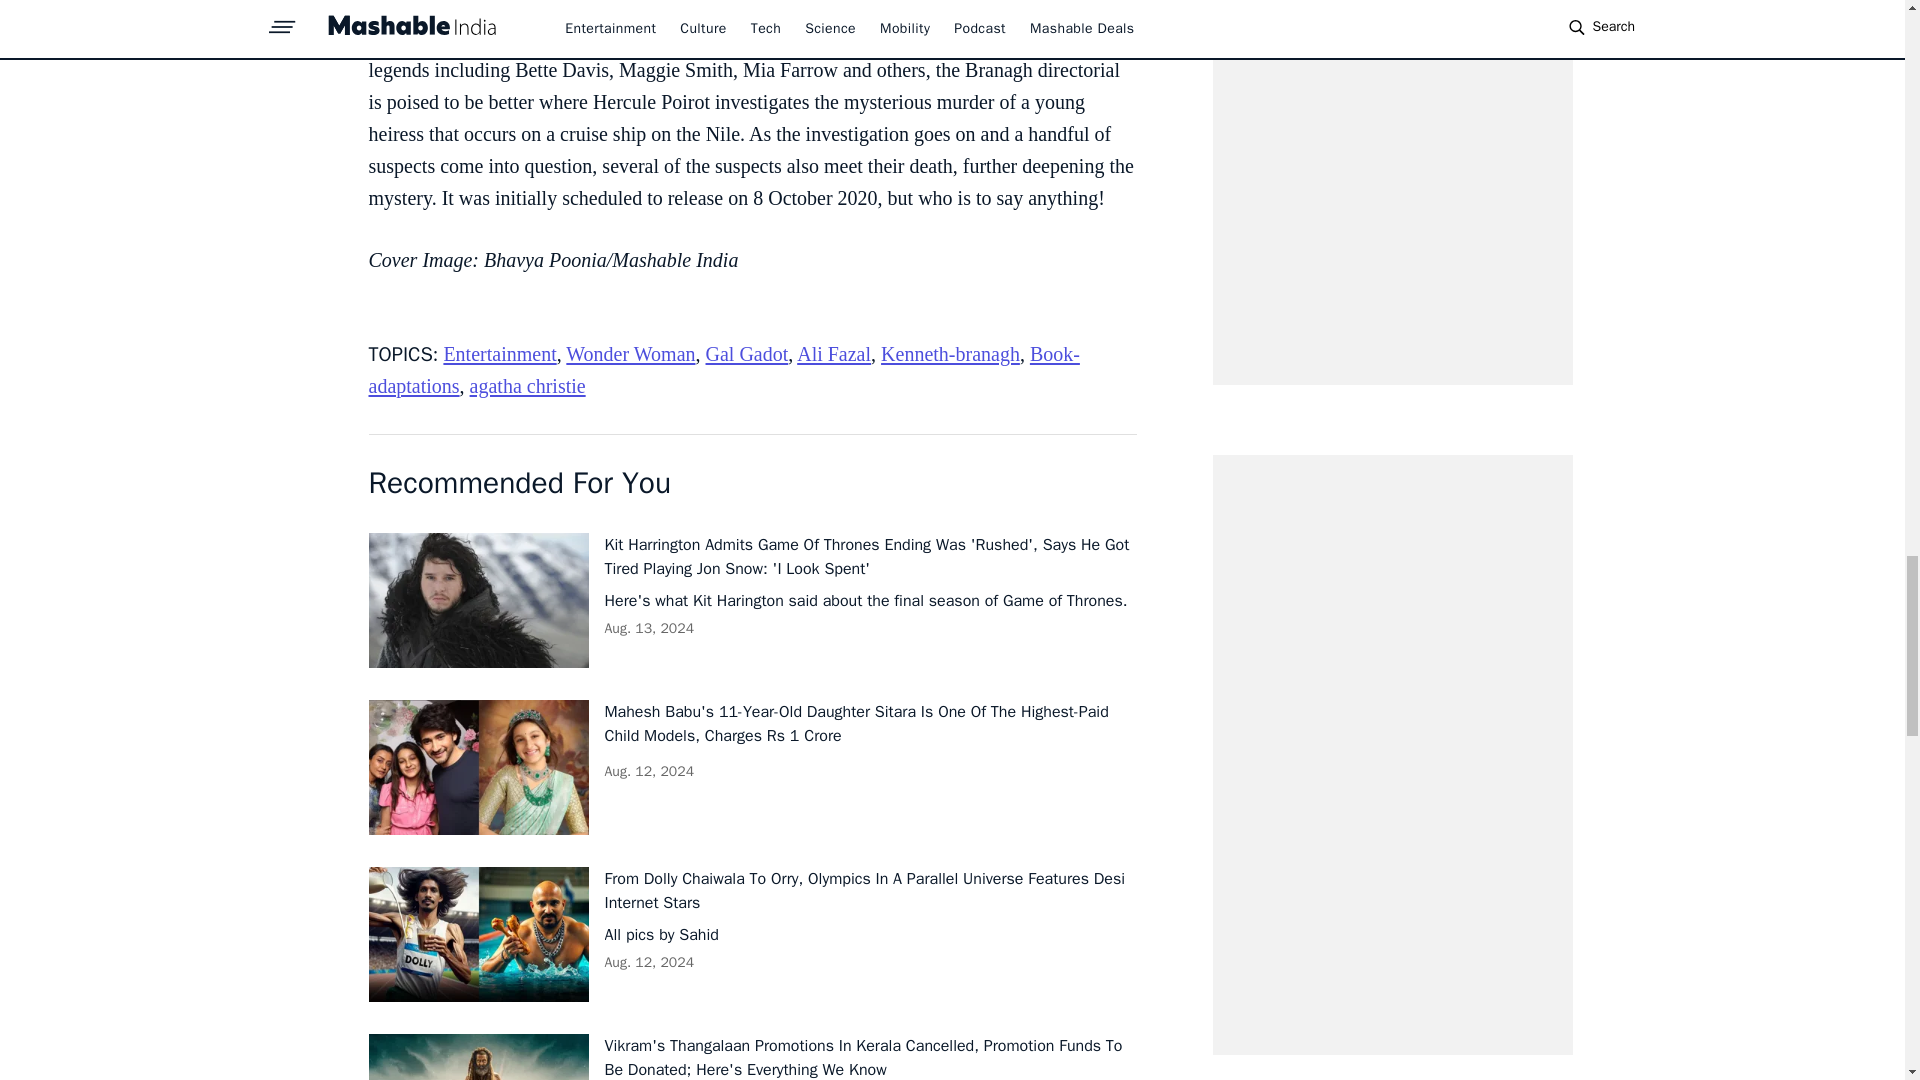 The image size is (1920, 1080). Describe the element at coordinates (500, 354) in the screenshot. I see `Entertainment` at that location.